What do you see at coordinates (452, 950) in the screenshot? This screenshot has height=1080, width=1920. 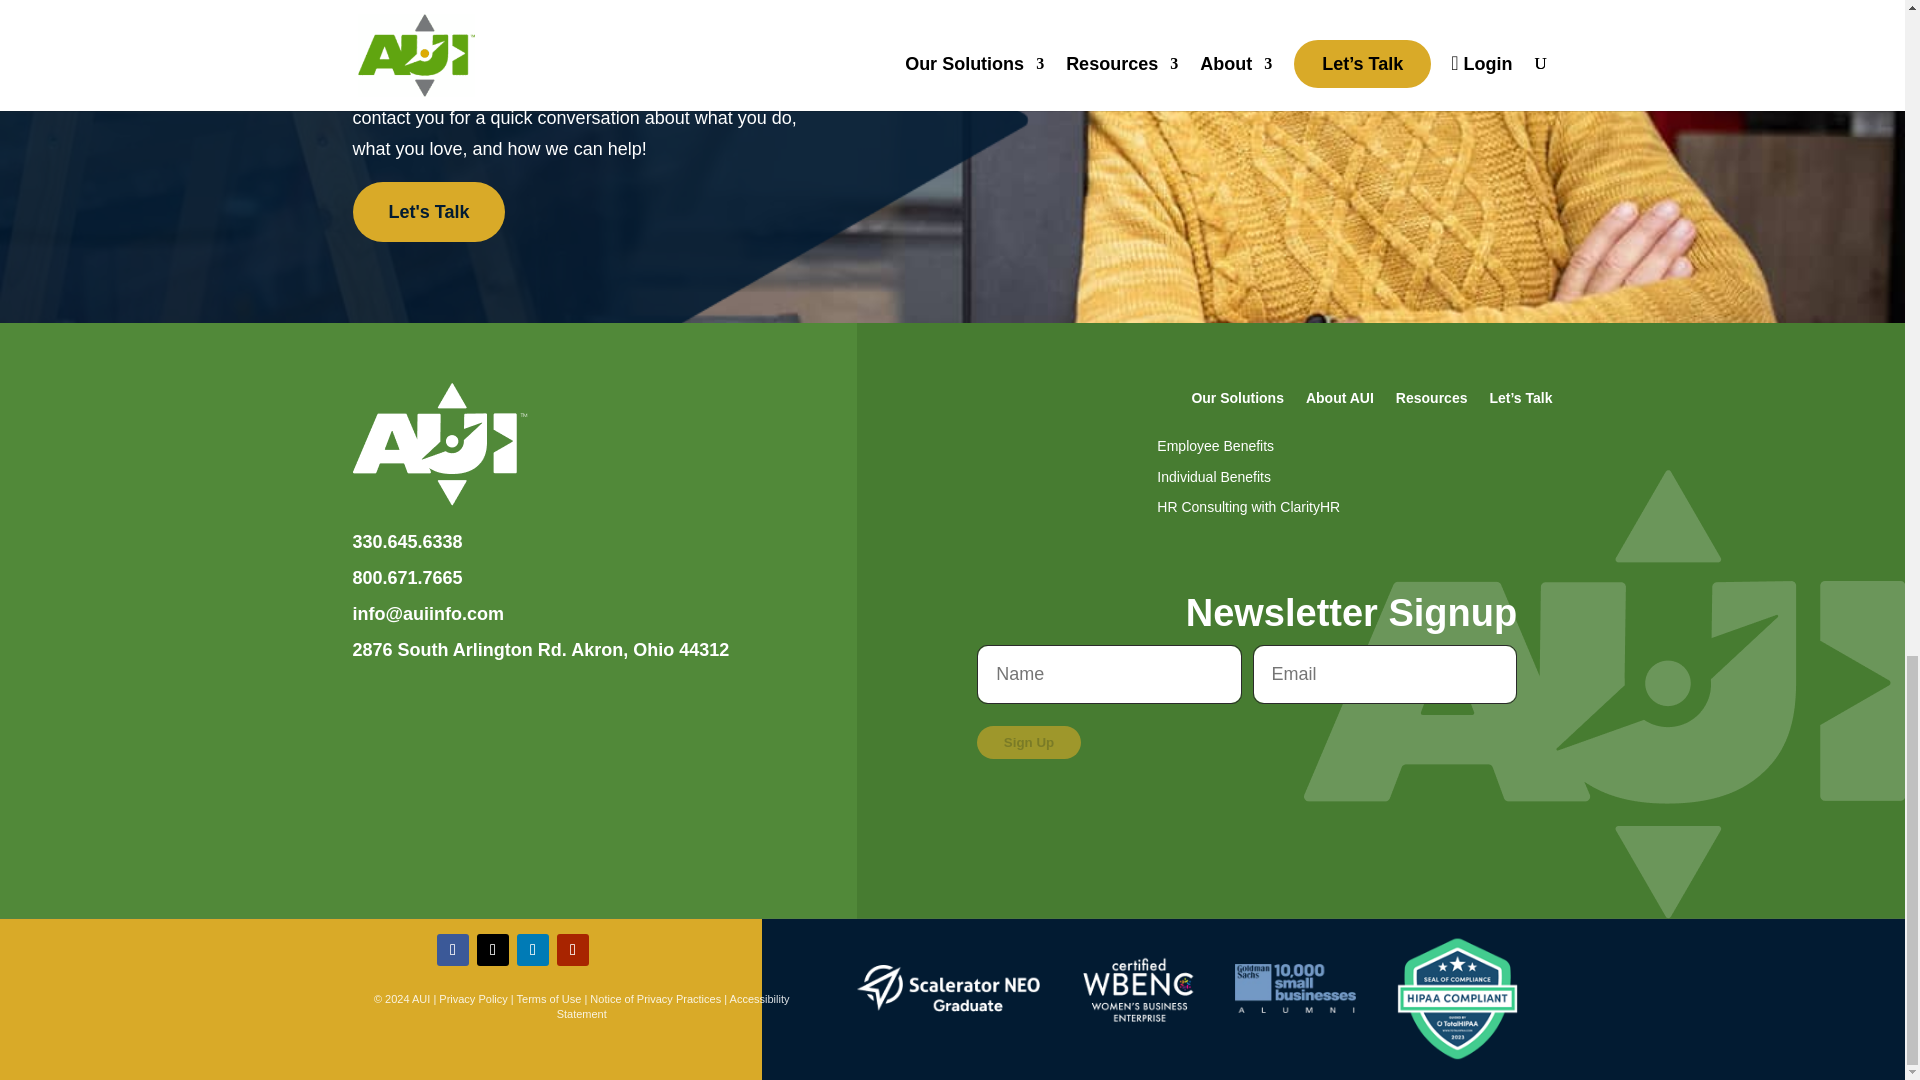 I see `Follow on Facebook` at bounding box center [452, 950].